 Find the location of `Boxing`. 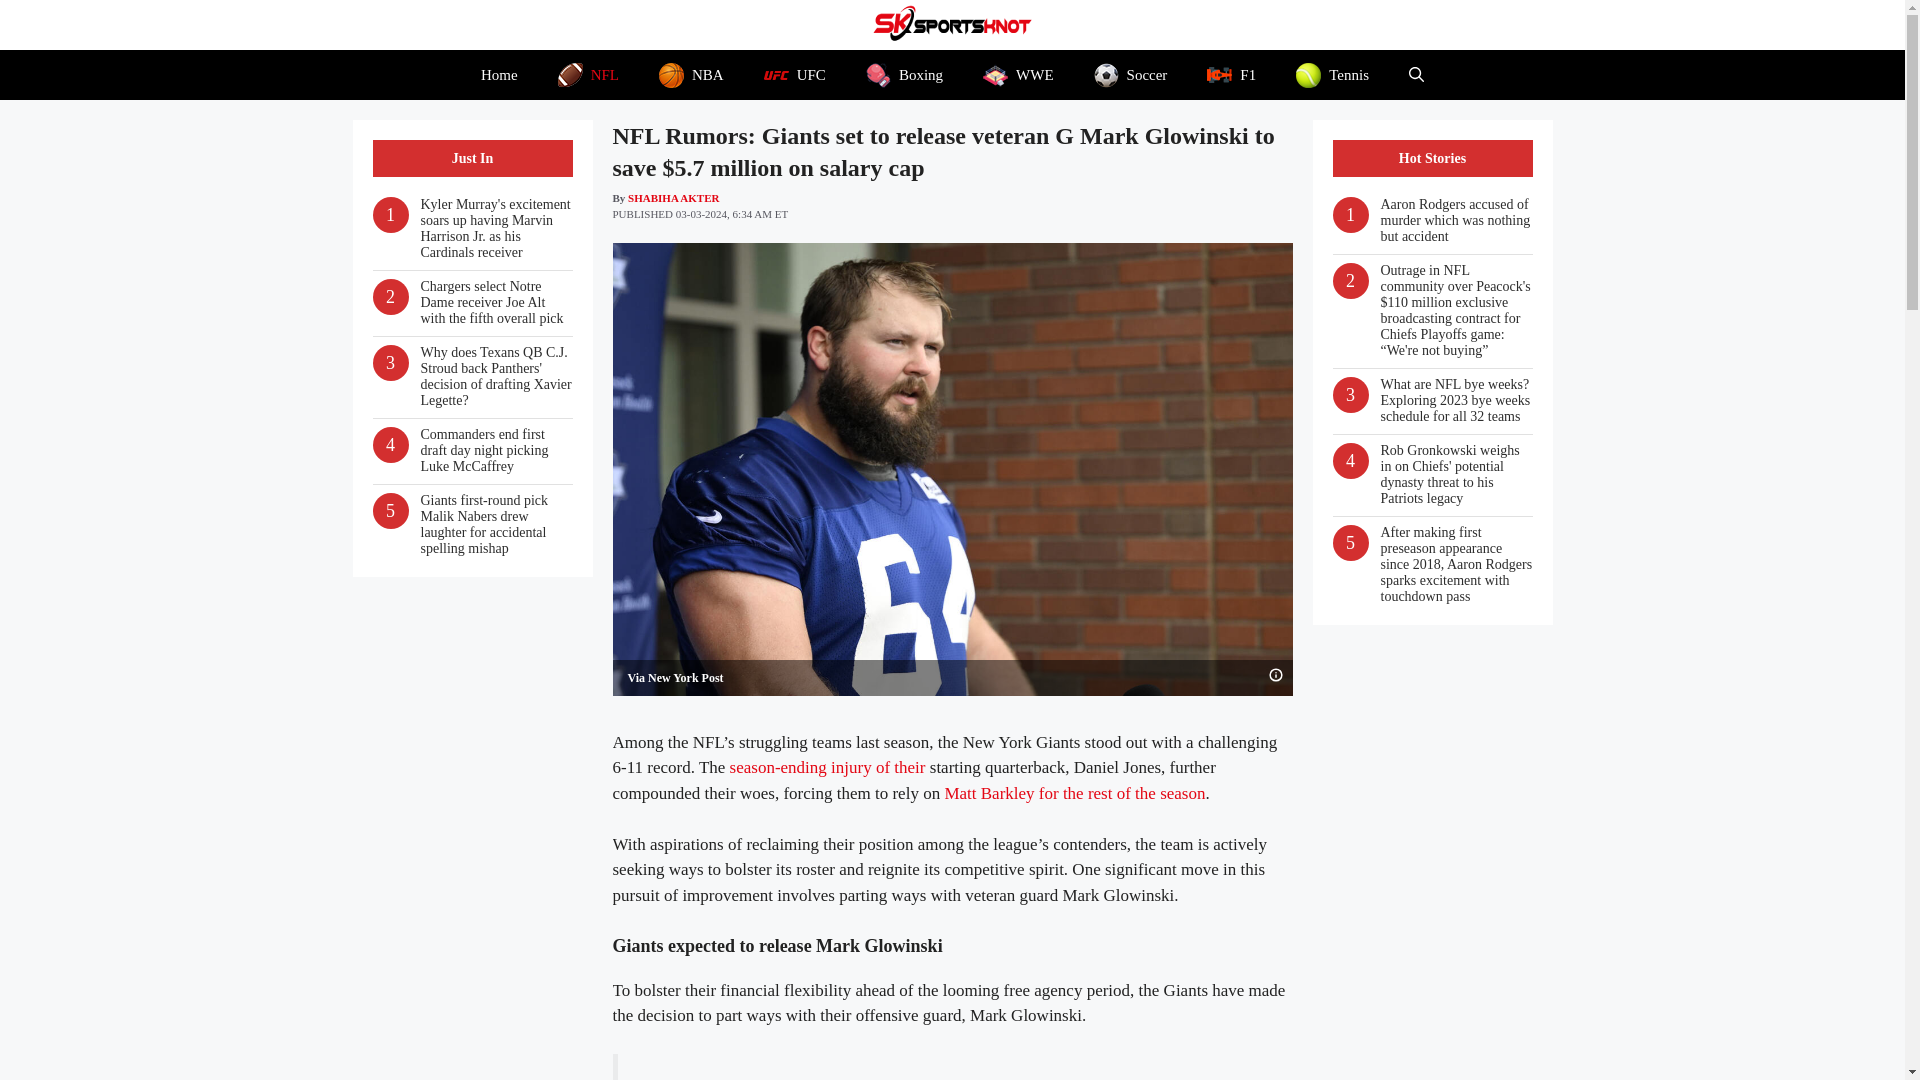

Boxing is located at coordinates (904, 74).